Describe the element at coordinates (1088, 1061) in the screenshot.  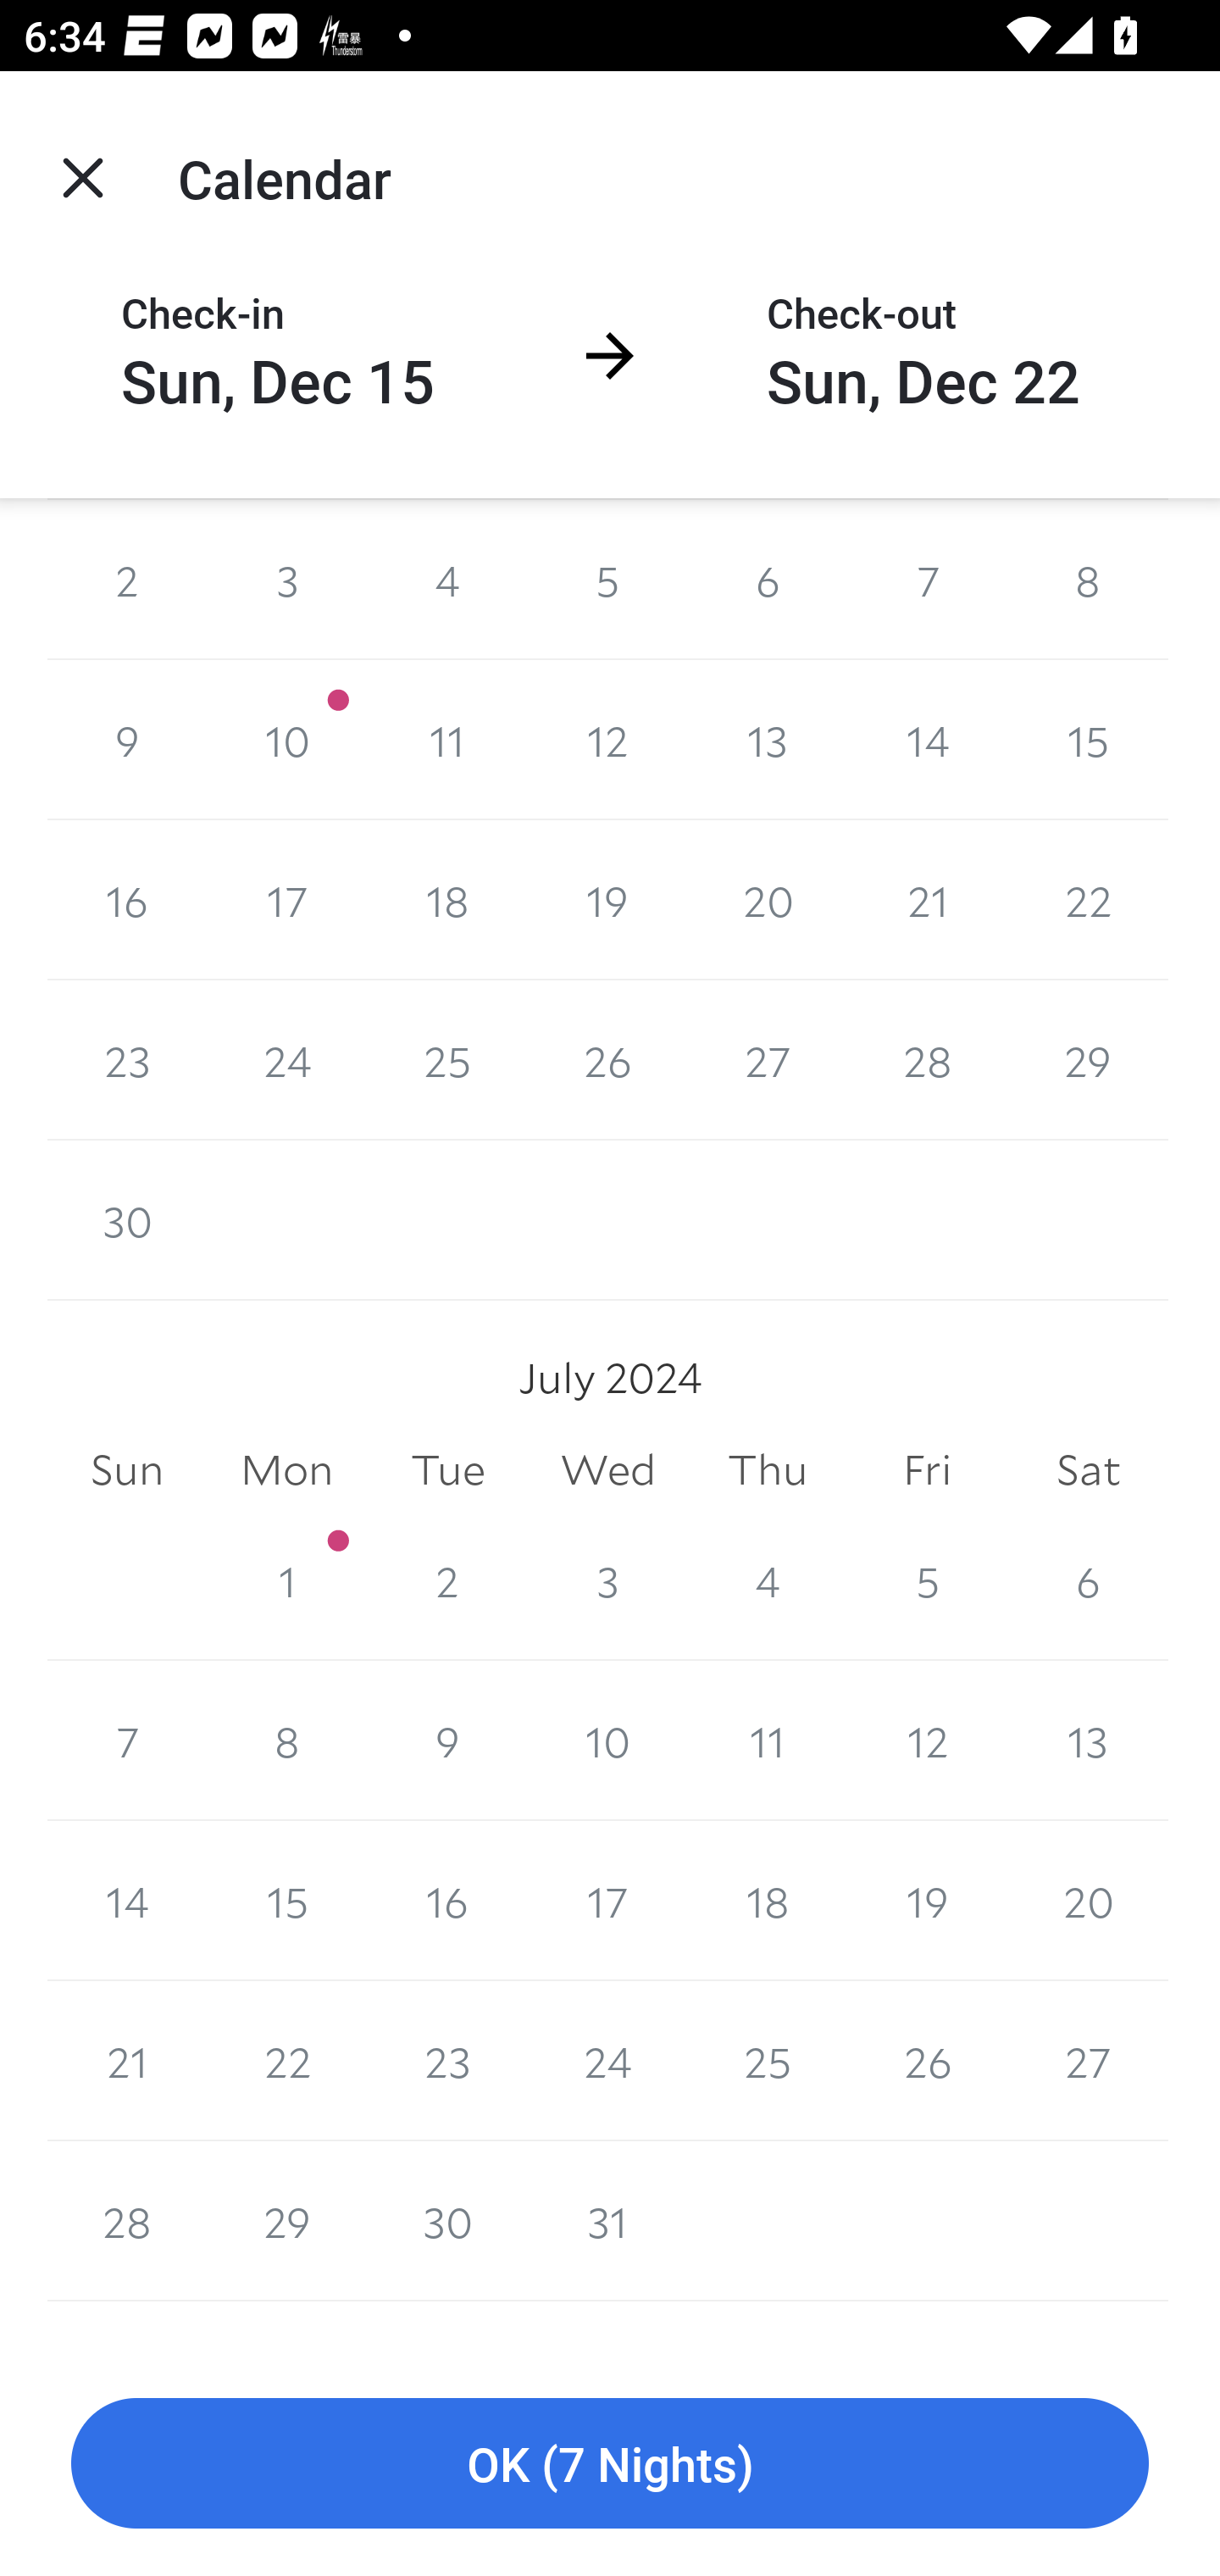
I see `29 29 June 2024` at that location.